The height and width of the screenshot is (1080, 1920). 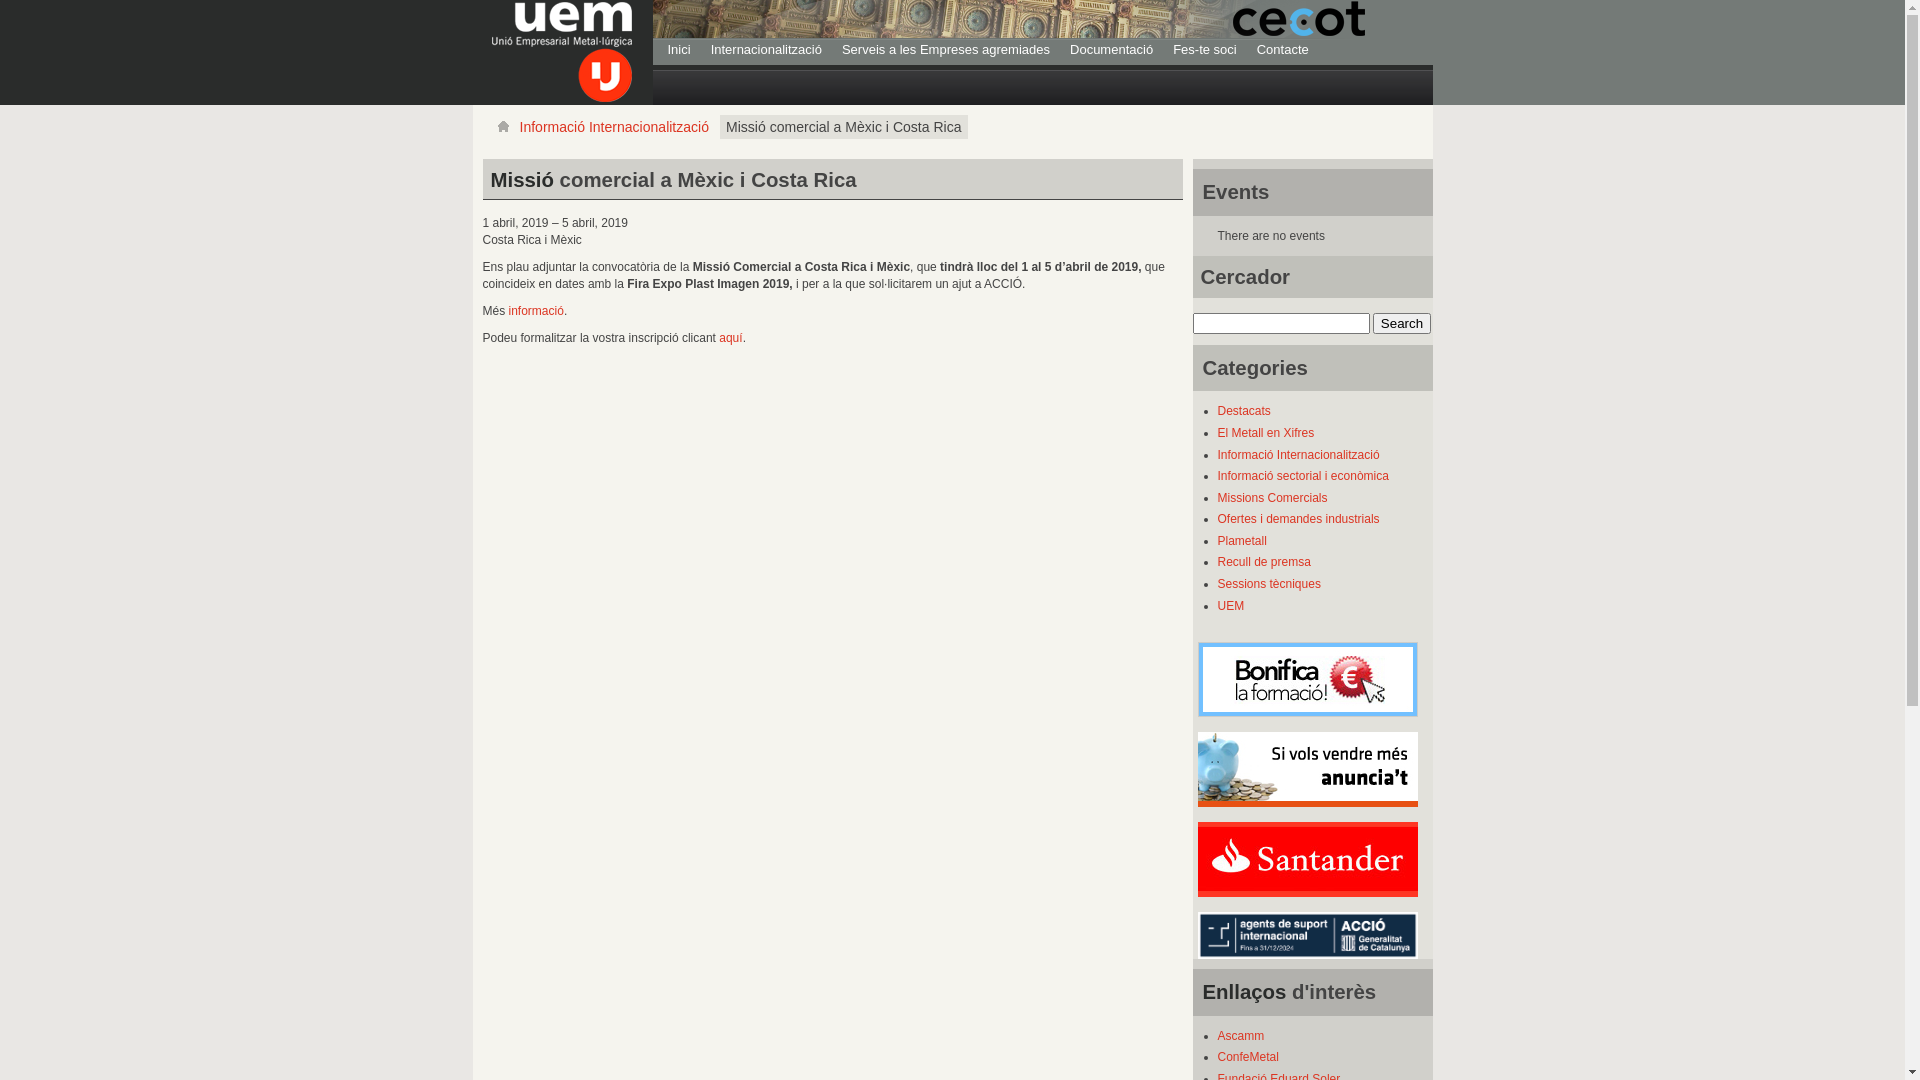 I want to click on Search, so click(x=1402, y=324).